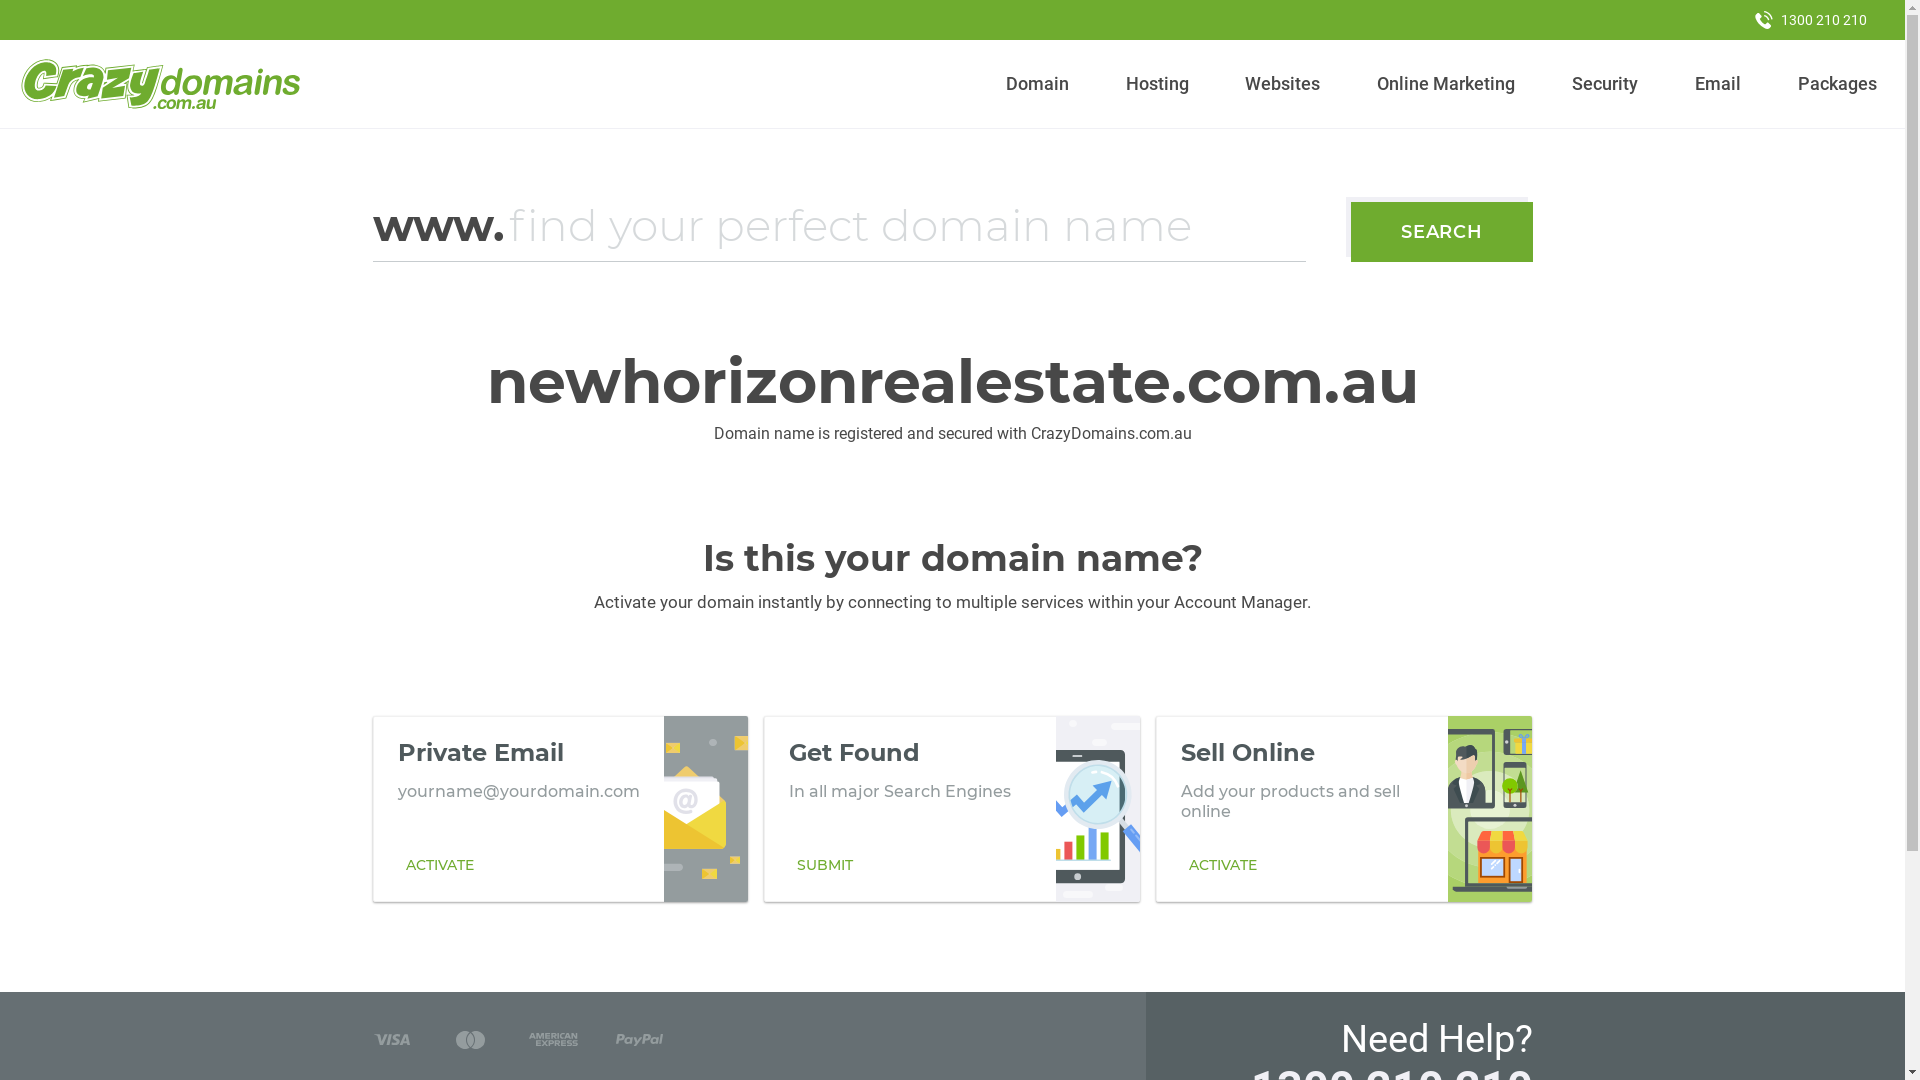  I want to click on Hosting, so click(1157, 84).